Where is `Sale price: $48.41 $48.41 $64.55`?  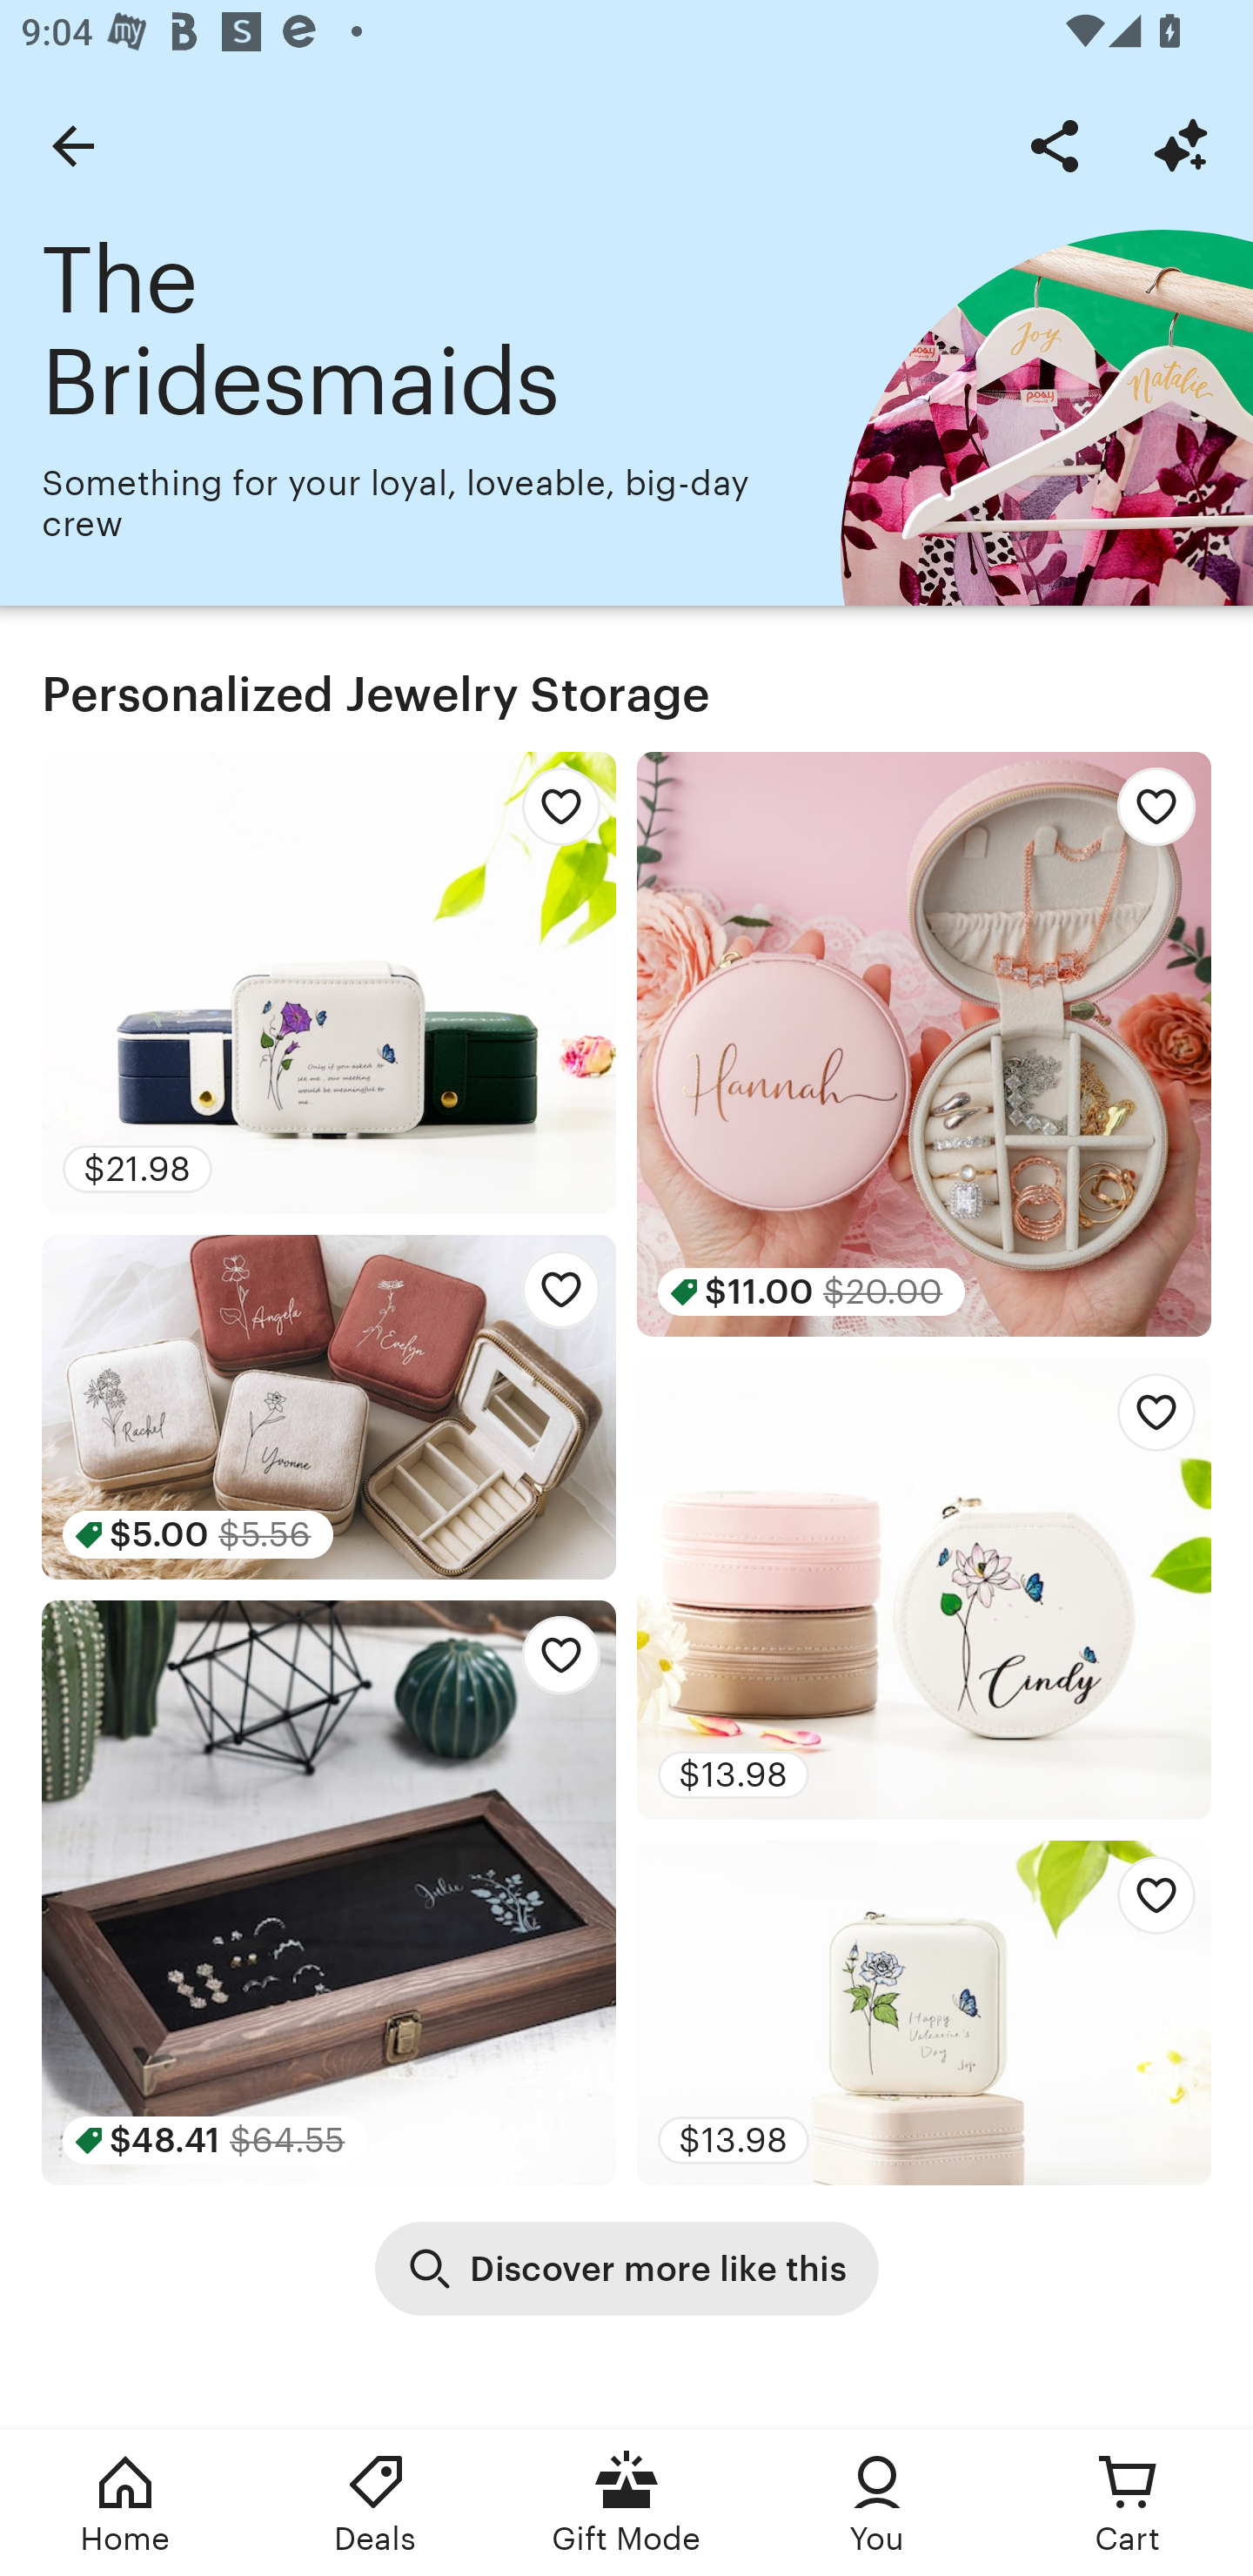
Sale price: $48.41 $48.41 $64.55 is located at coordinates (329, 1892).